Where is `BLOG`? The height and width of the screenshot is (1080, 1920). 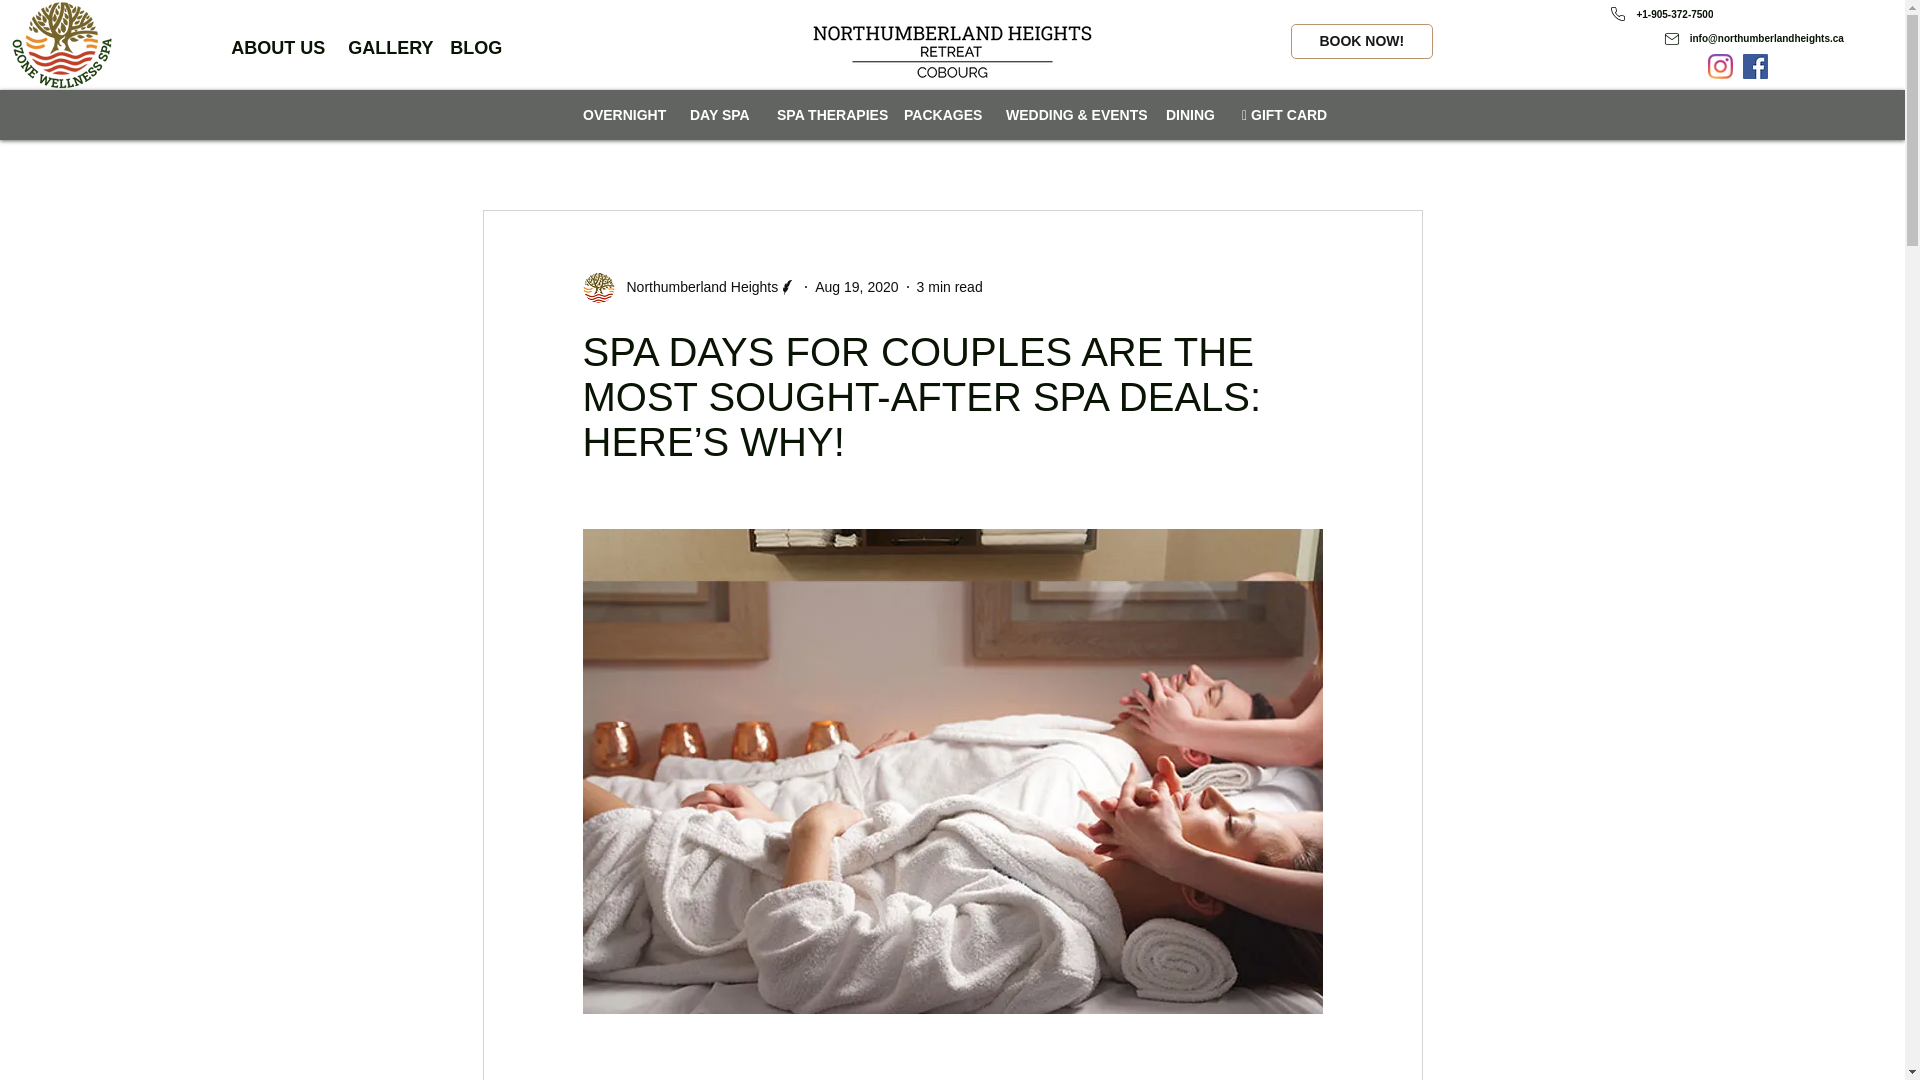 BLOG is located at coordinates (474, 48).